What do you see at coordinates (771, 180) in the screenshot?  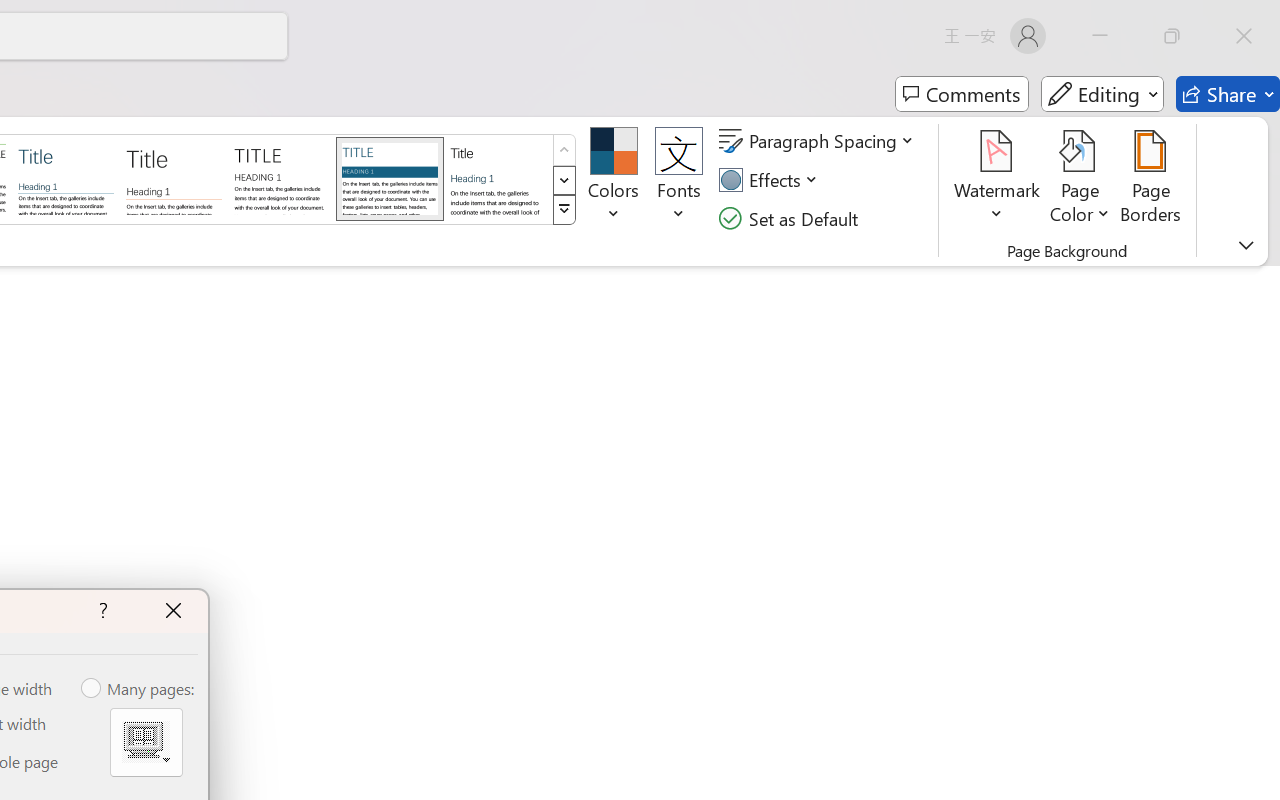 I see `Effects` at bounding box center [771, 180].